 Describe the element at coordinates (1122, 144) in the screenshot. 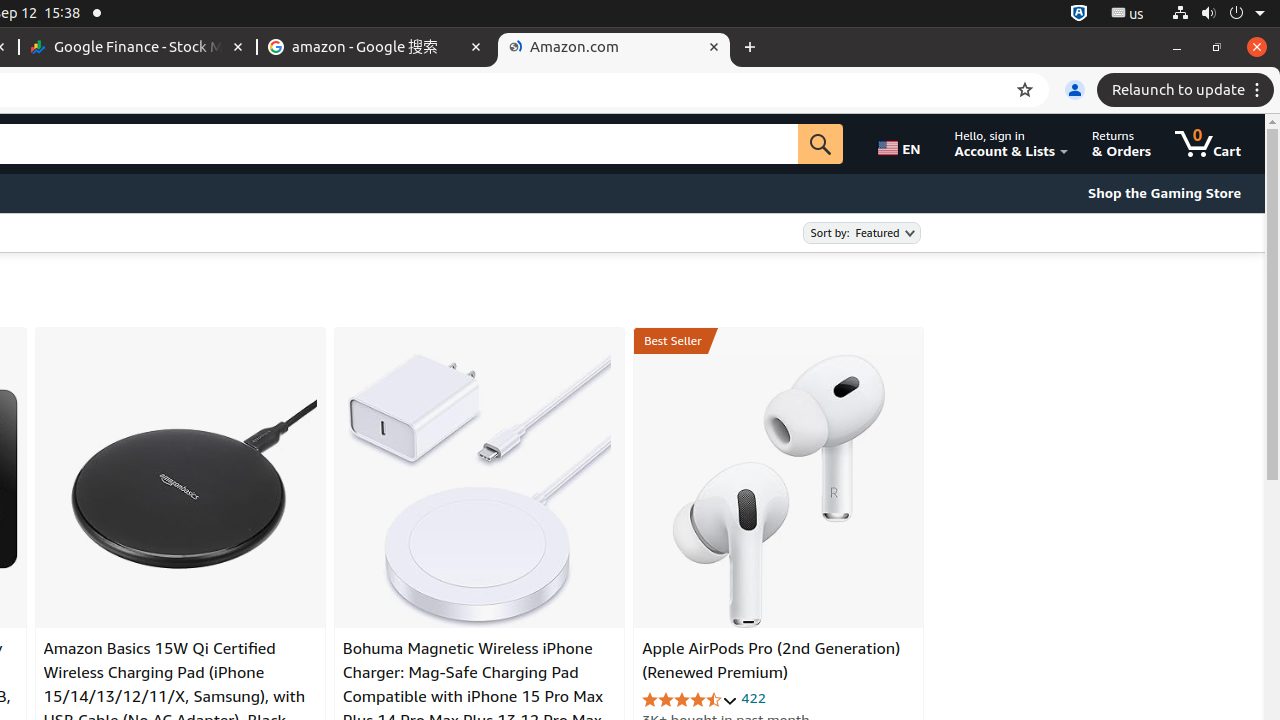

I see `Returns & Orders` at that location.